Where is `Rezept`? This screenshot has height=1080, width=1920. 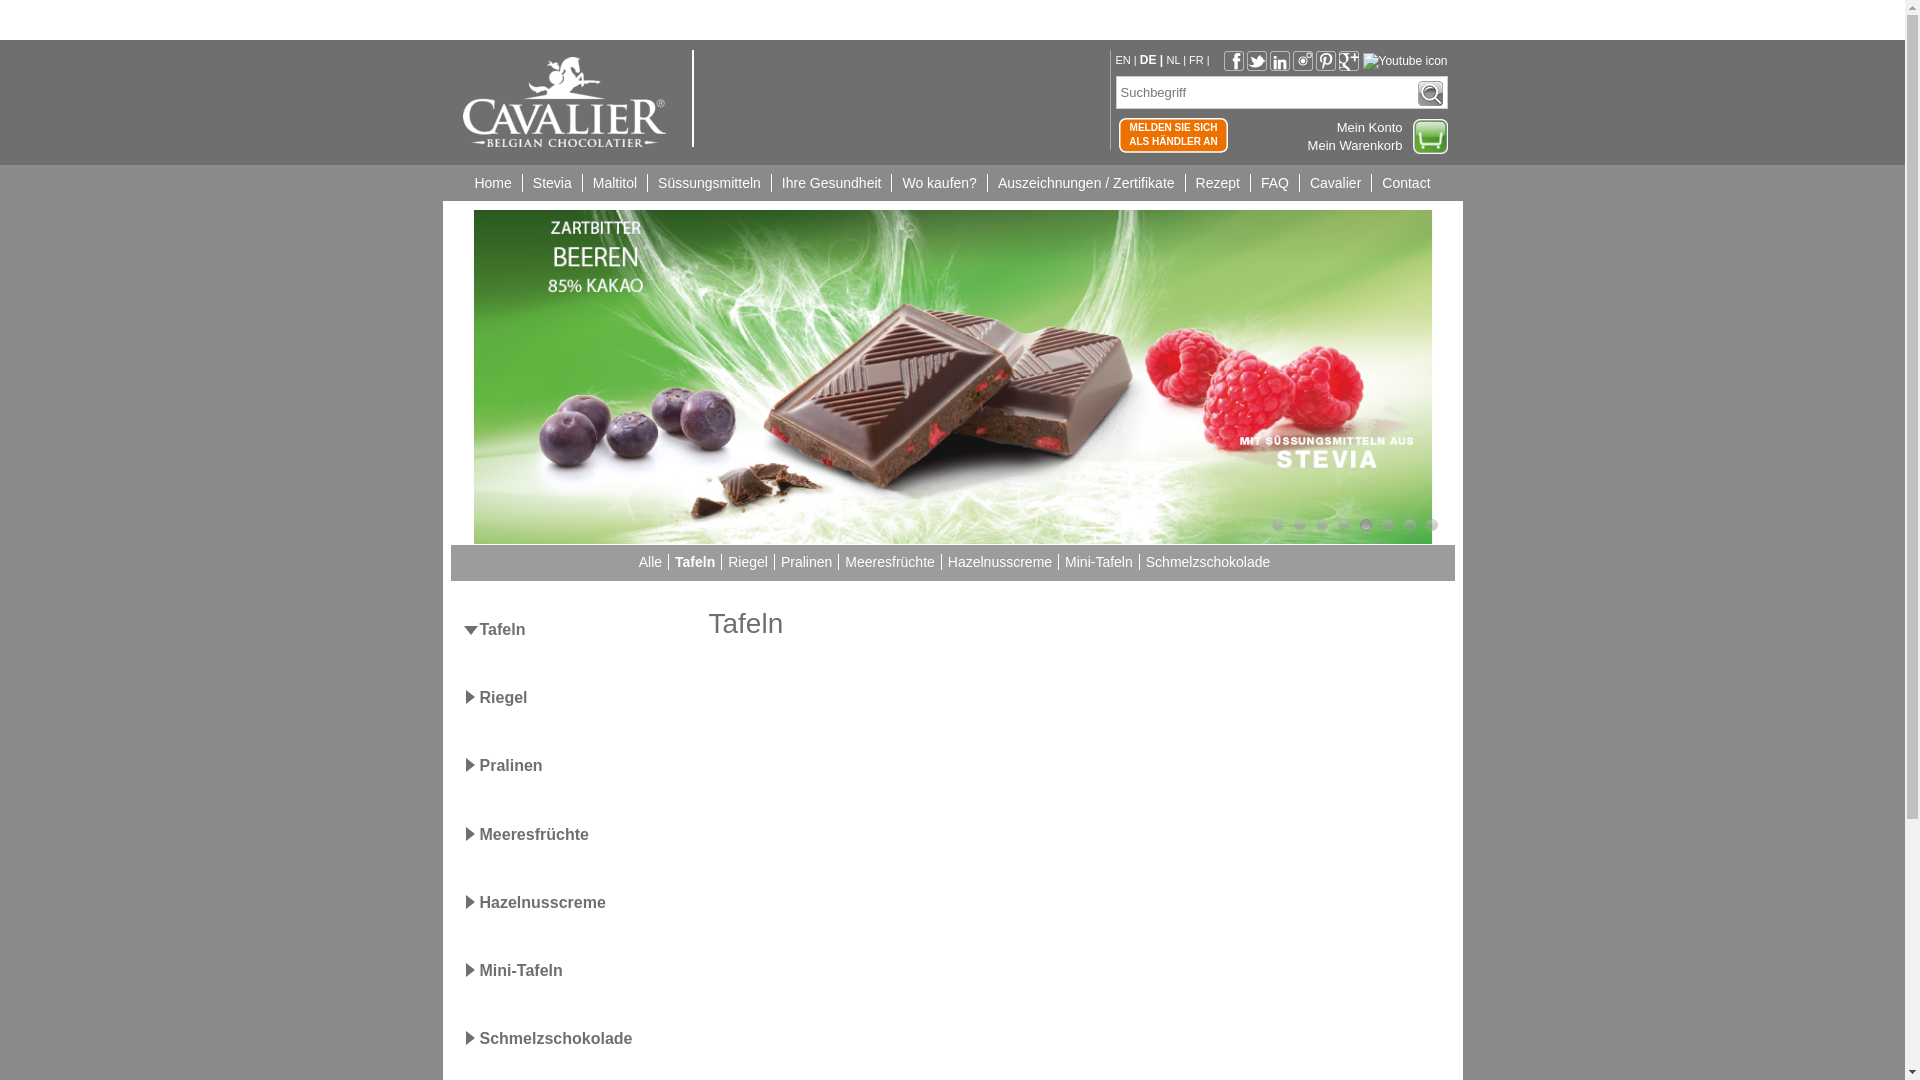
Rezept is located at coordinates (1218, 183).